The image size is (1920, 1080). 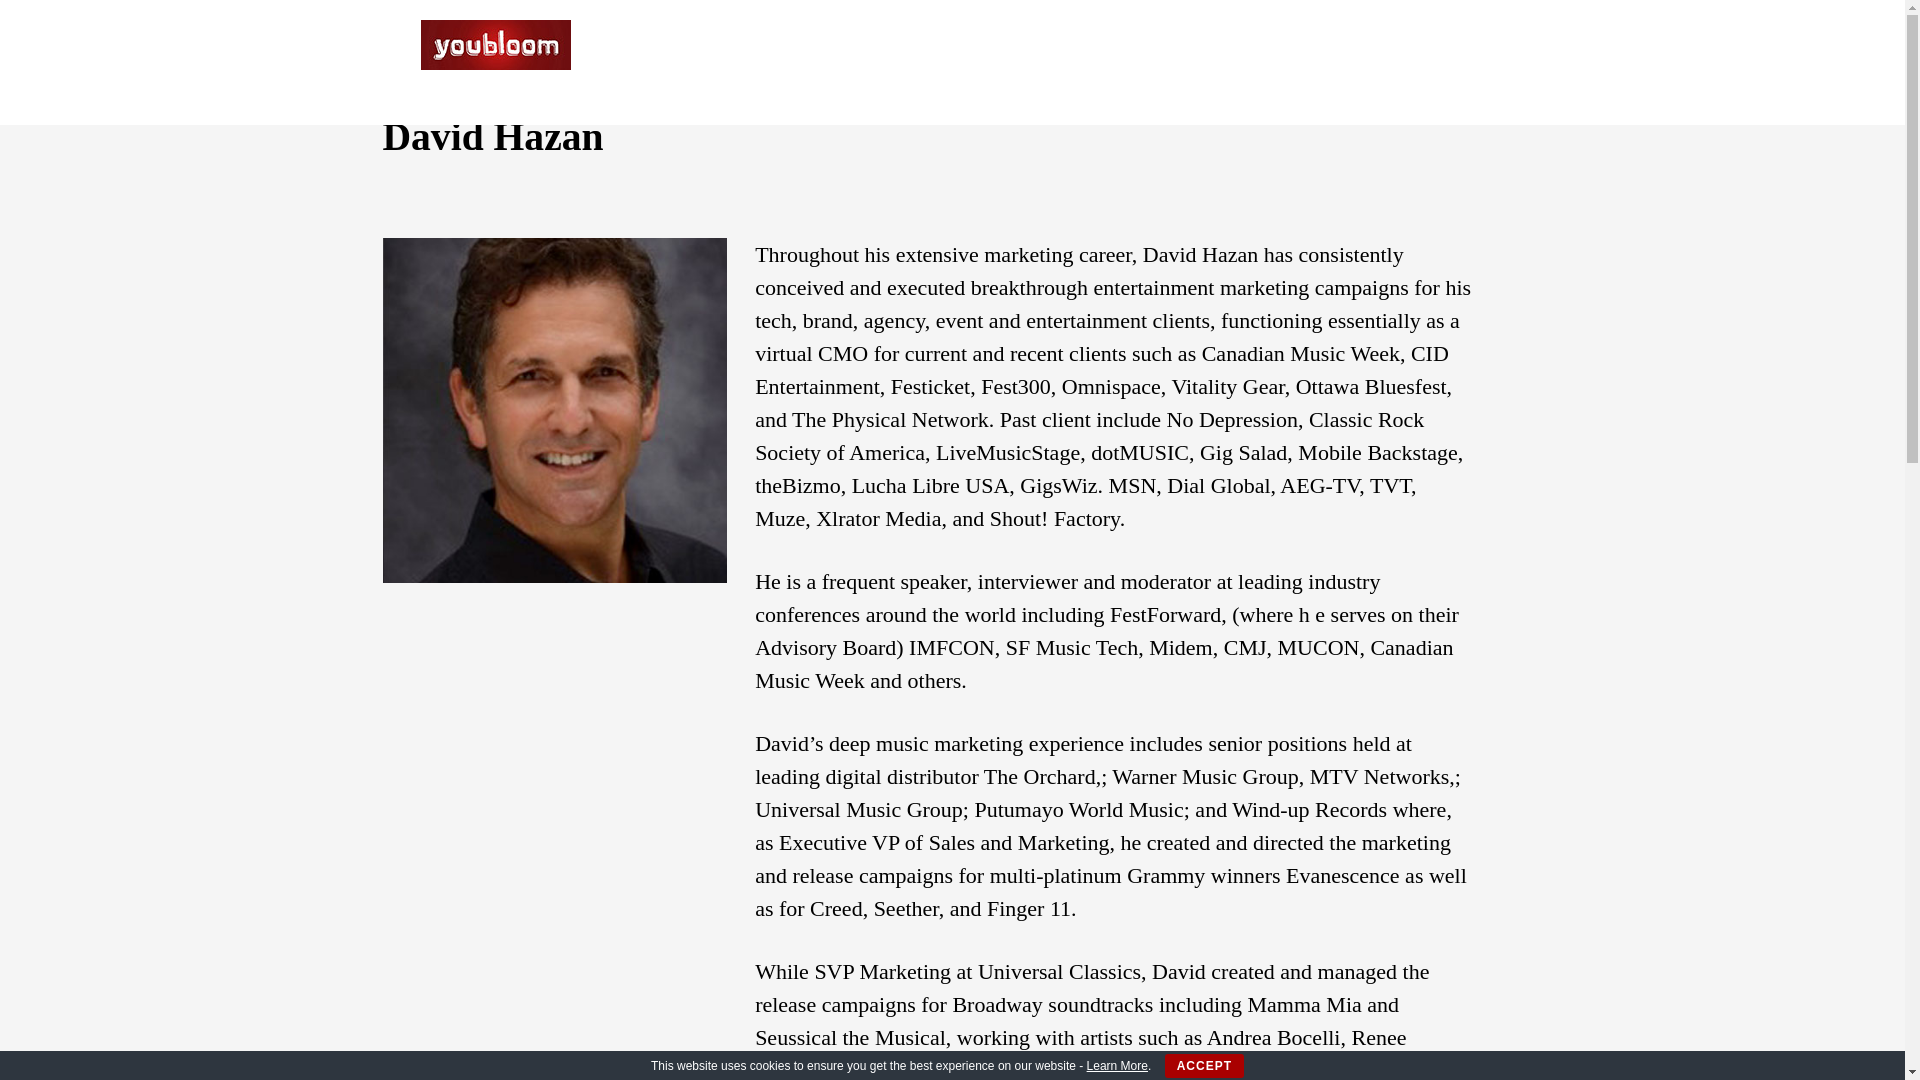 What do you see at coordinates (495, 70) in the screenshot?
I see `YOUBLOOM` at bounding box center [495, 70].